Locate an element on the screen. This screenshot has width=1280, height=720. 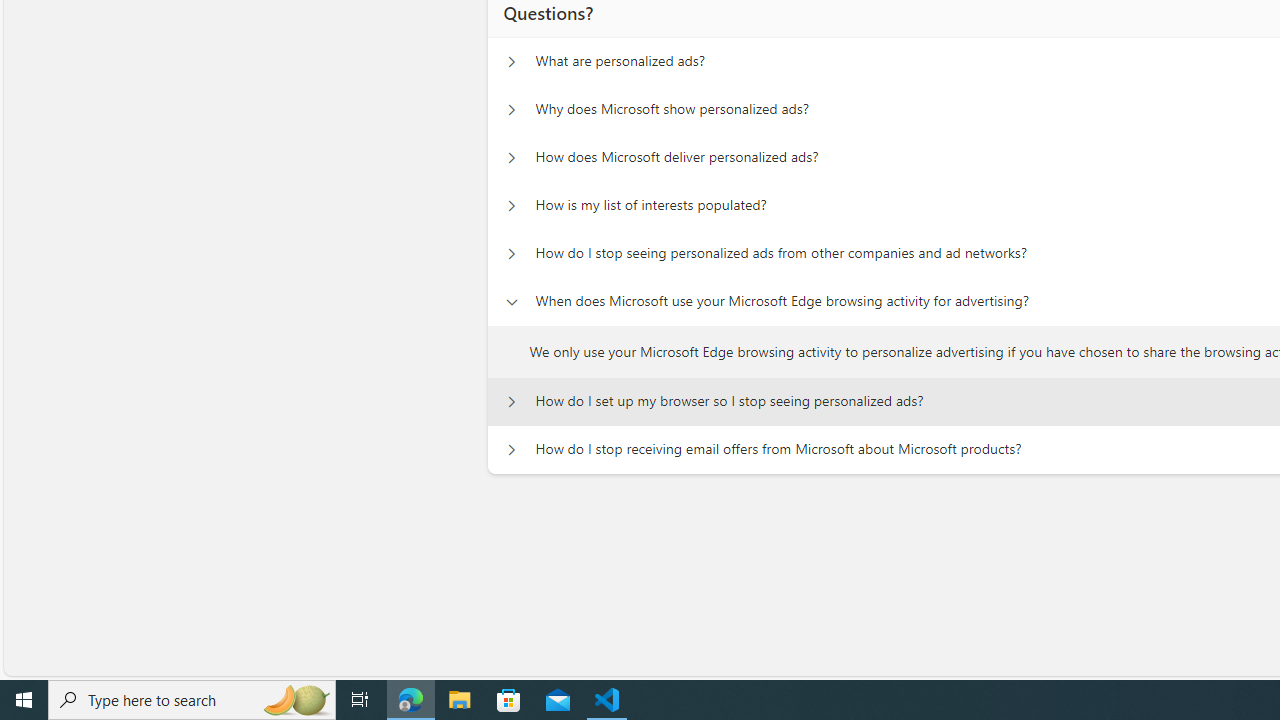
Questions? How does Microsoft deliver personalized ads? is located at coordinates (511, 158).